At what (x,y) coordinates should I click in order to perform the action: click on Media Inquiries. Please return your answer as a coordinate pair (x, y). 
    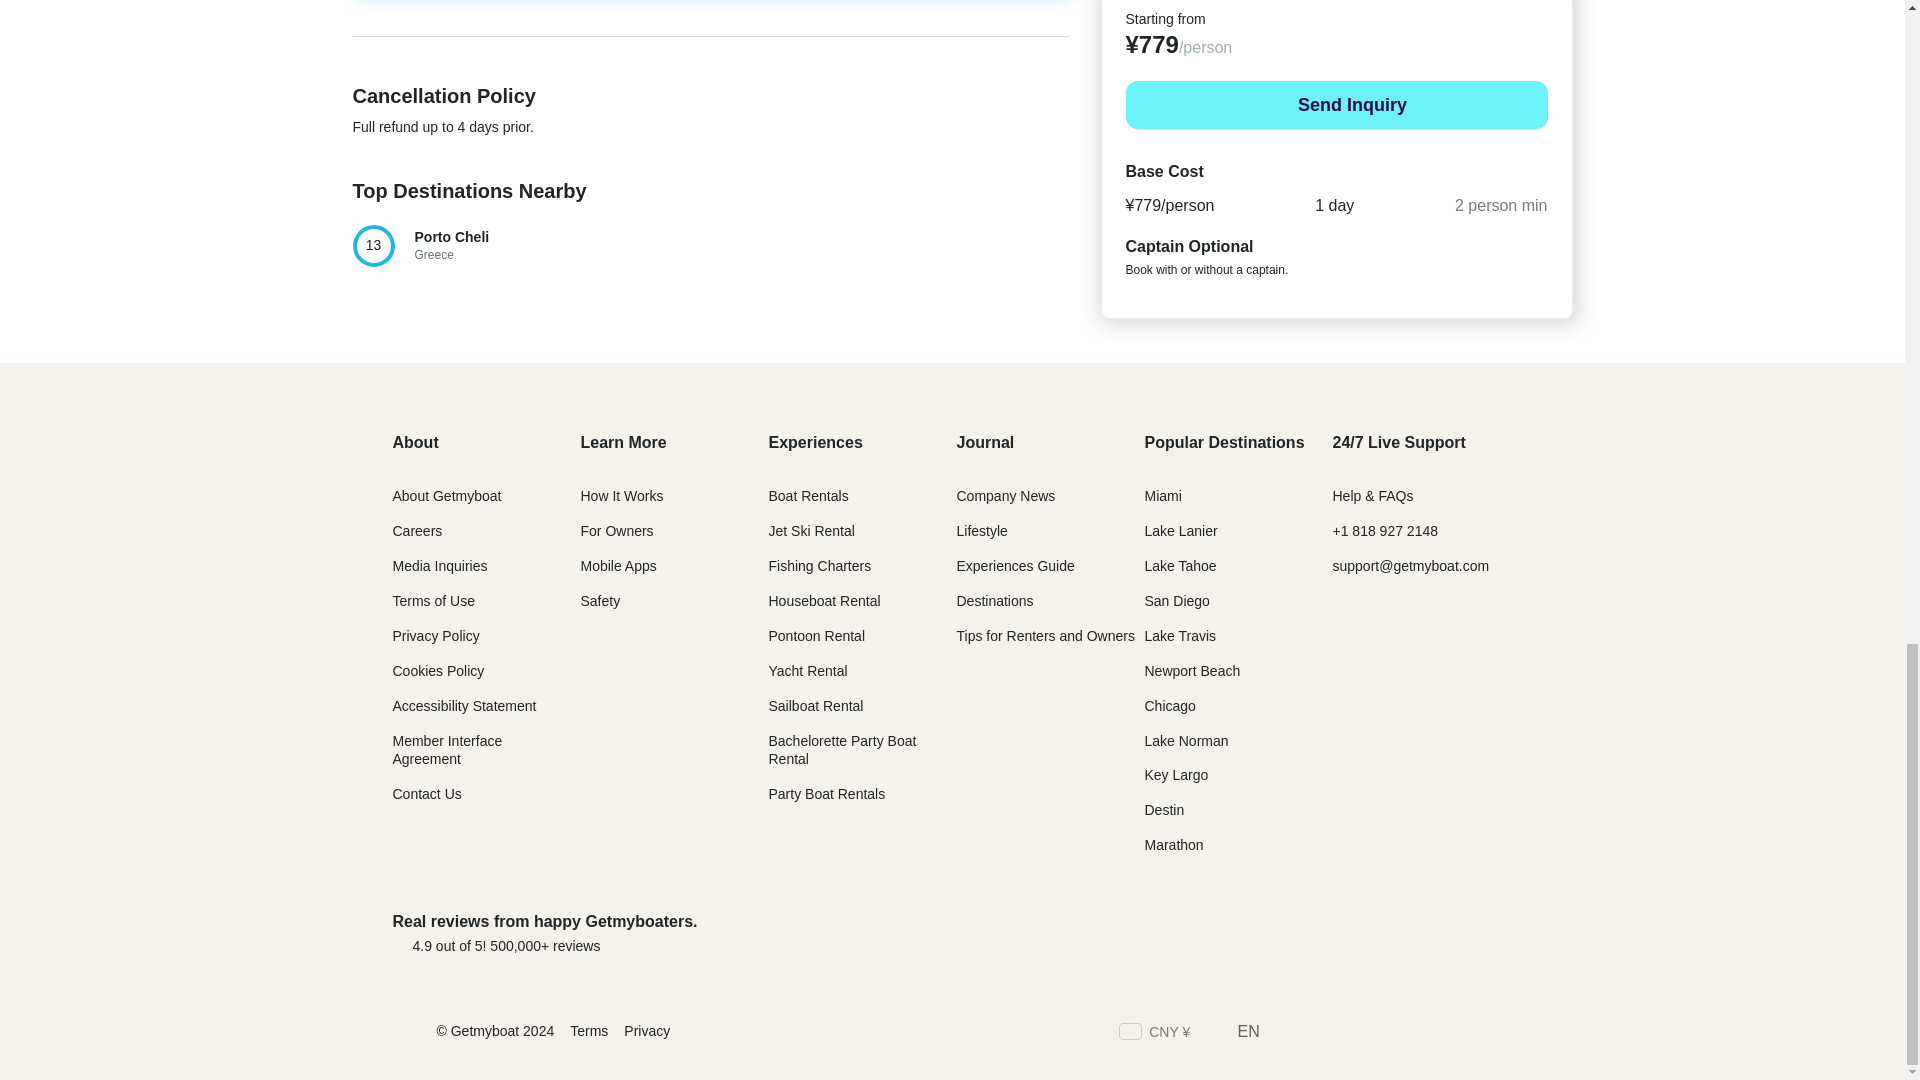
    Looking at the image, I should click on (439, 566).